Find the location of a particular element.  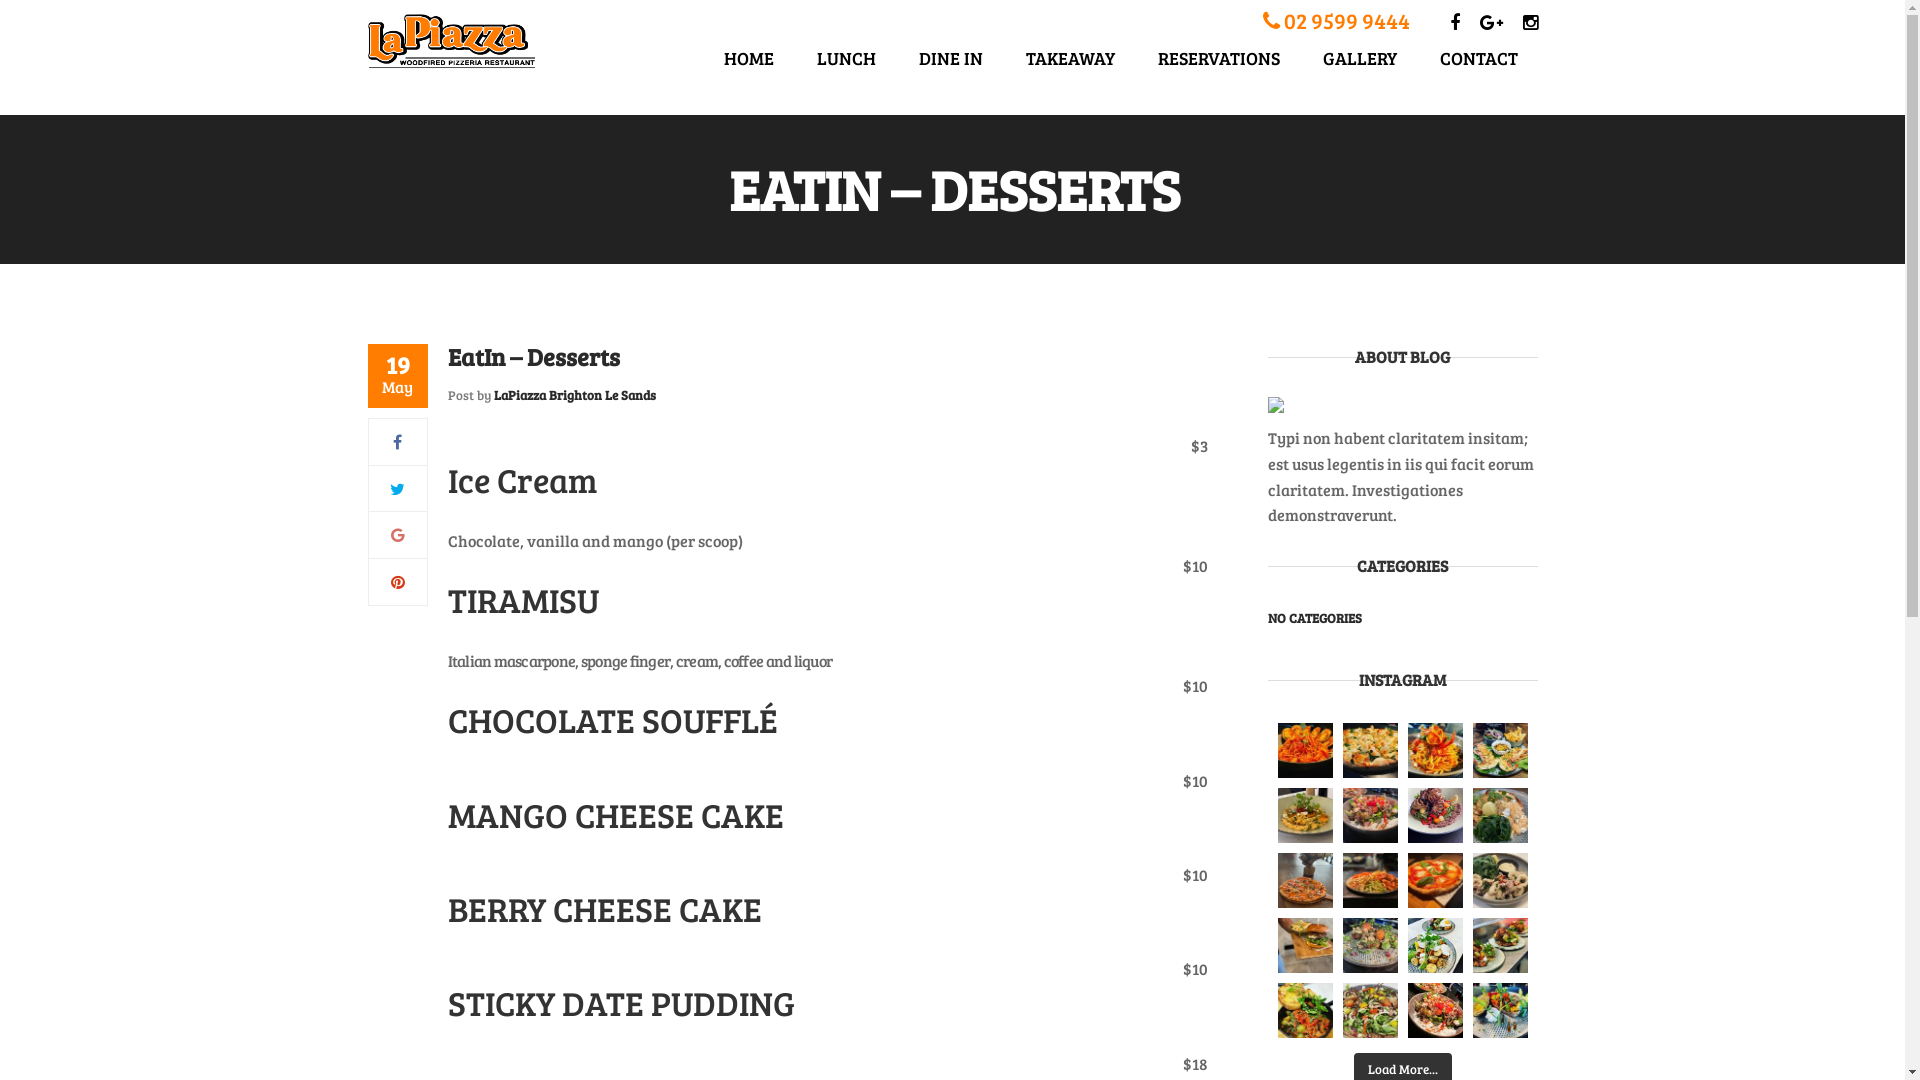

02 9599 9444 is located at coordinates (423, 102).